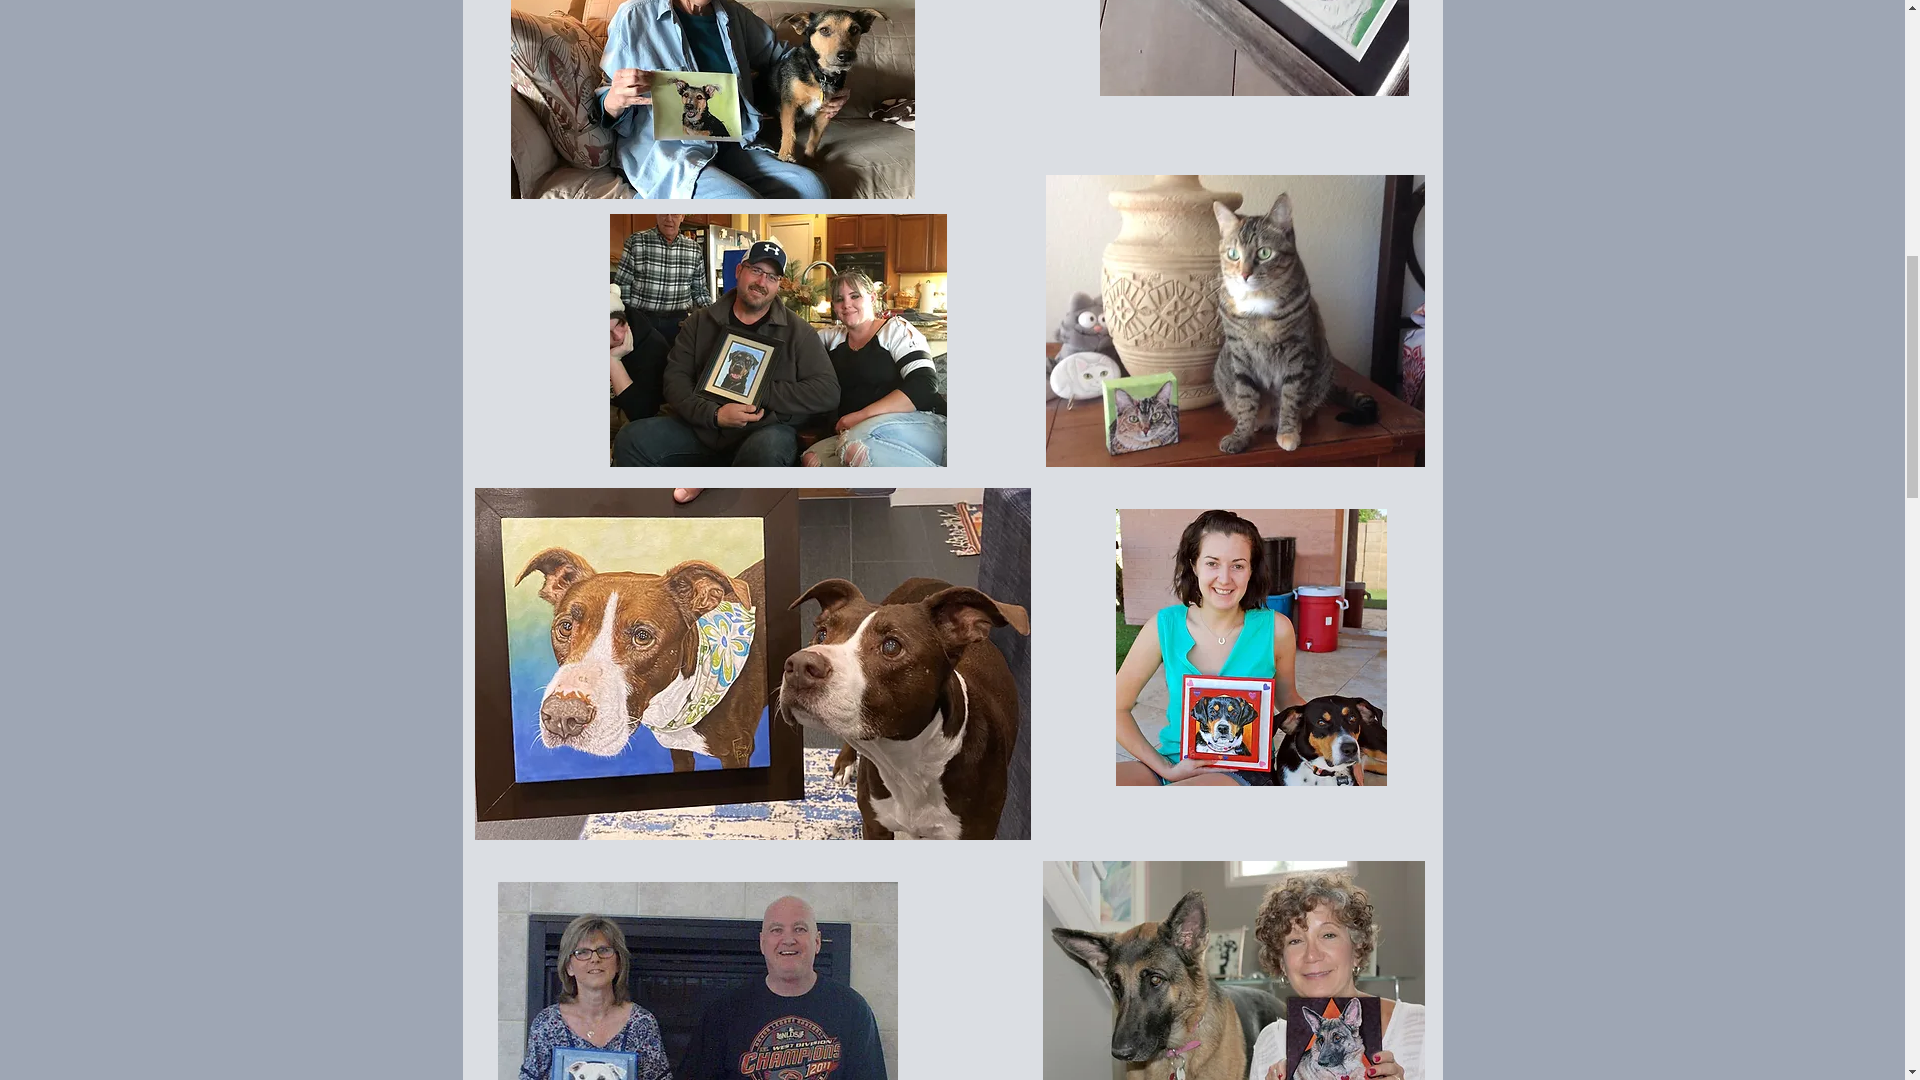 Image resolution: width=1920 pixels, height=1080 pixels. What do you see at coordinates (1233, 970) in the screenshot?
I see `Maizee and her owner both love the portrait!` at bounding box center [1233, 970].